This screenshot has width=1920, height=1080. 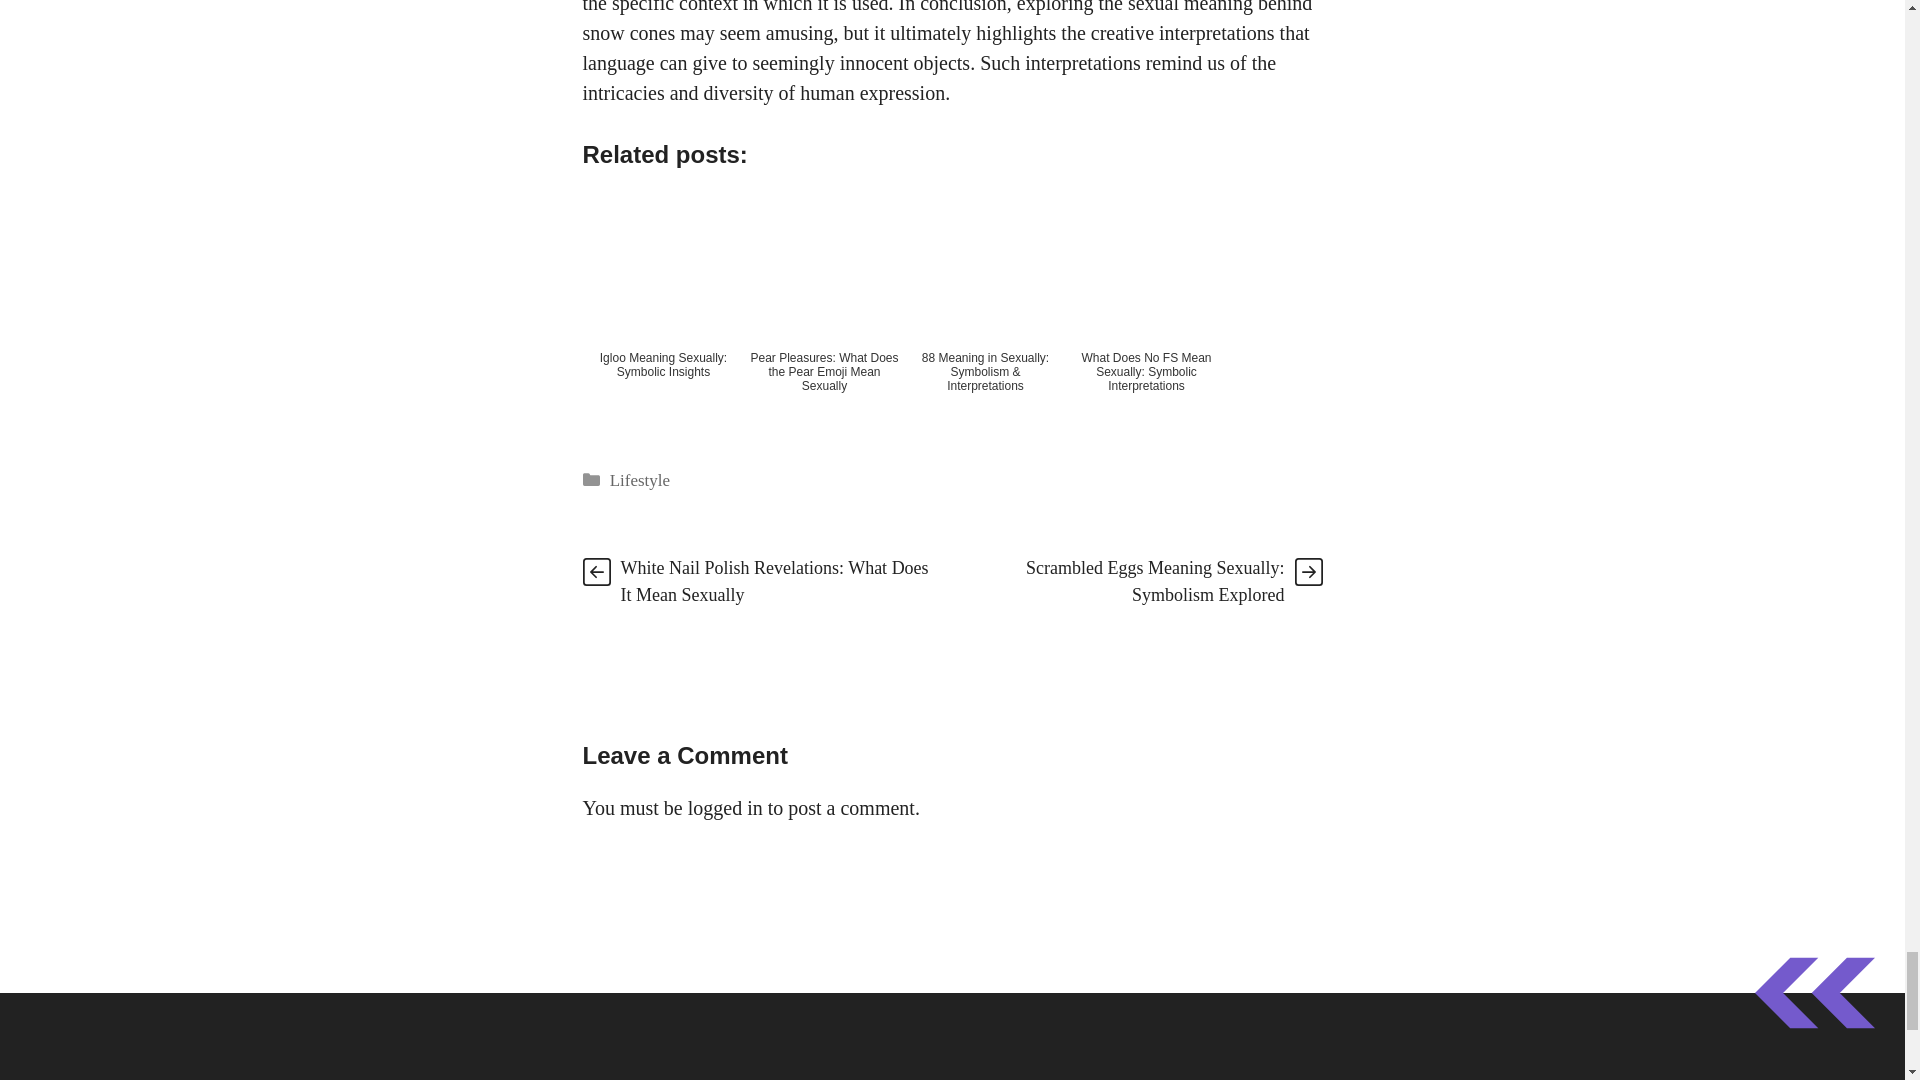 I want to click on logged in, so click(x=724, y=808).